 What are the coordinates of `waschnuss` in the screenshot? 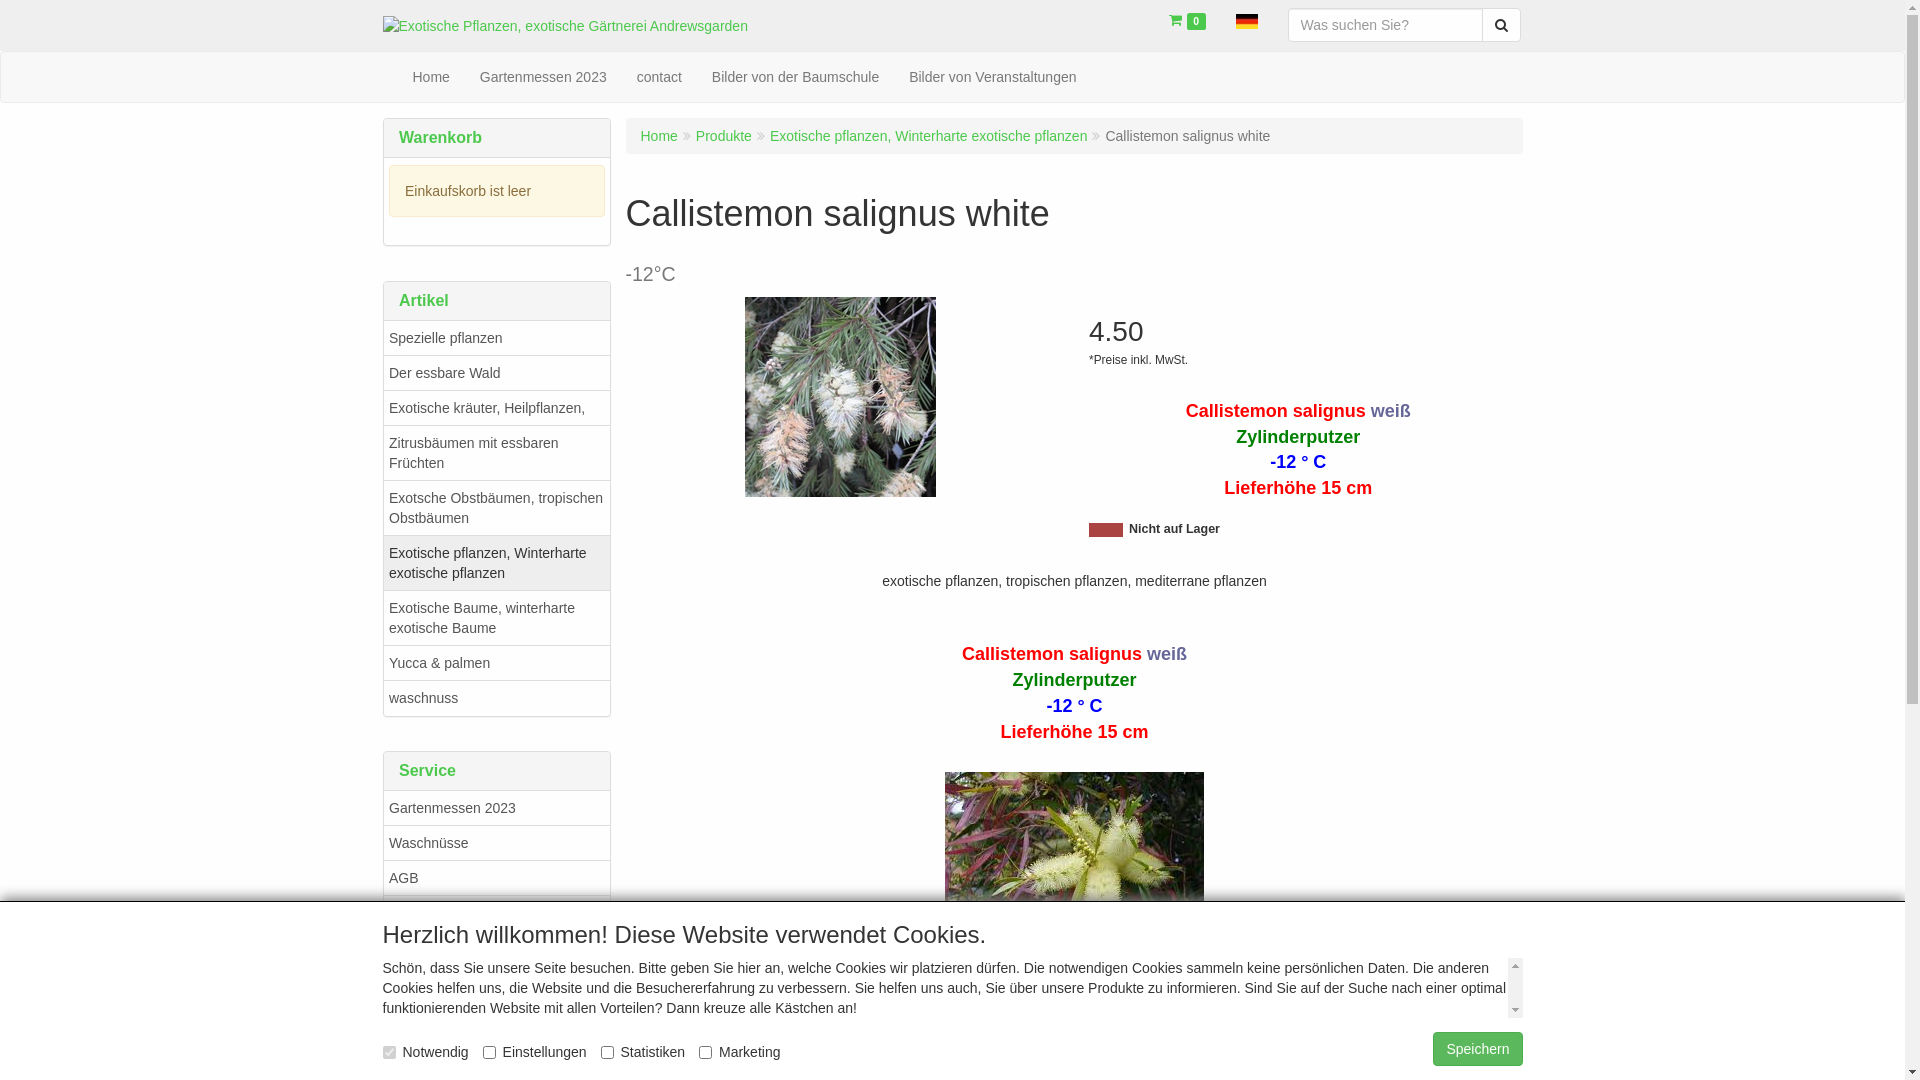 It's located at (497, 697).